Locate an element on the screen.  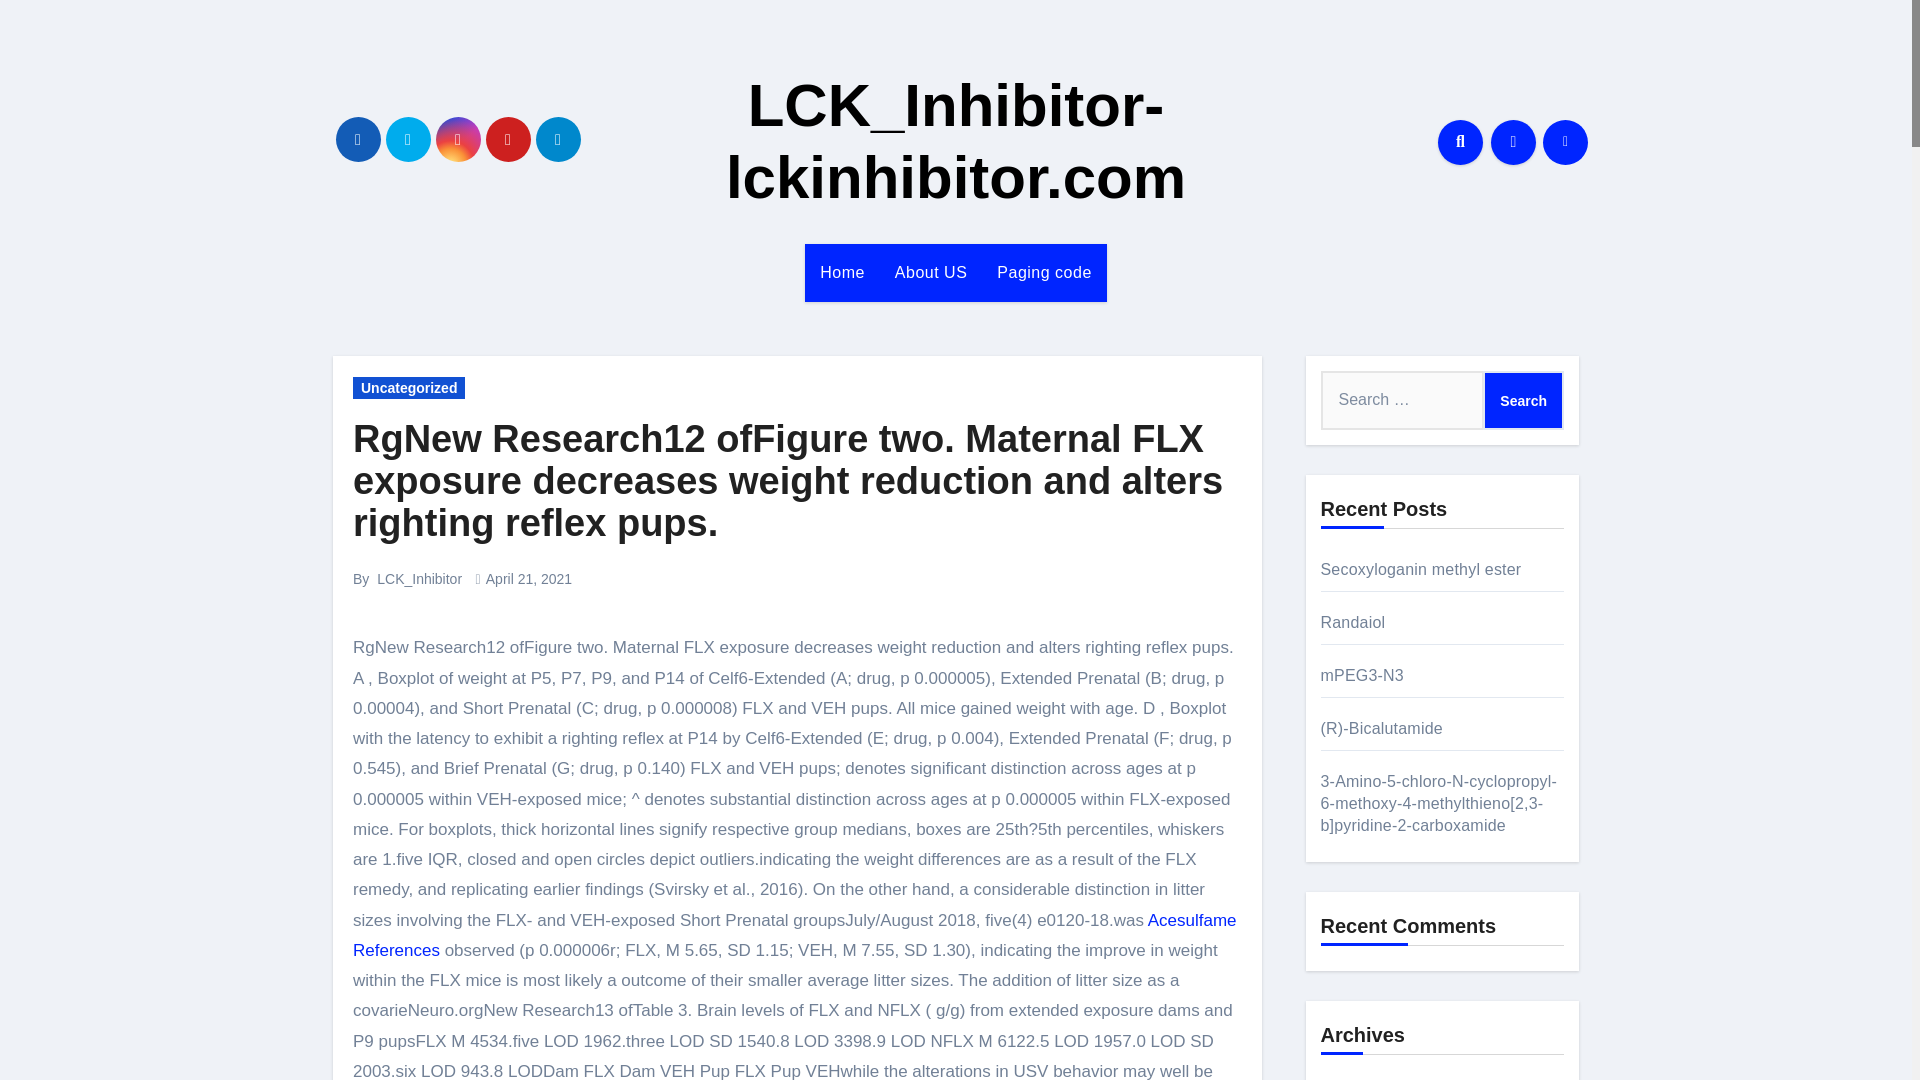
Home is located at coordinates (842, 273).